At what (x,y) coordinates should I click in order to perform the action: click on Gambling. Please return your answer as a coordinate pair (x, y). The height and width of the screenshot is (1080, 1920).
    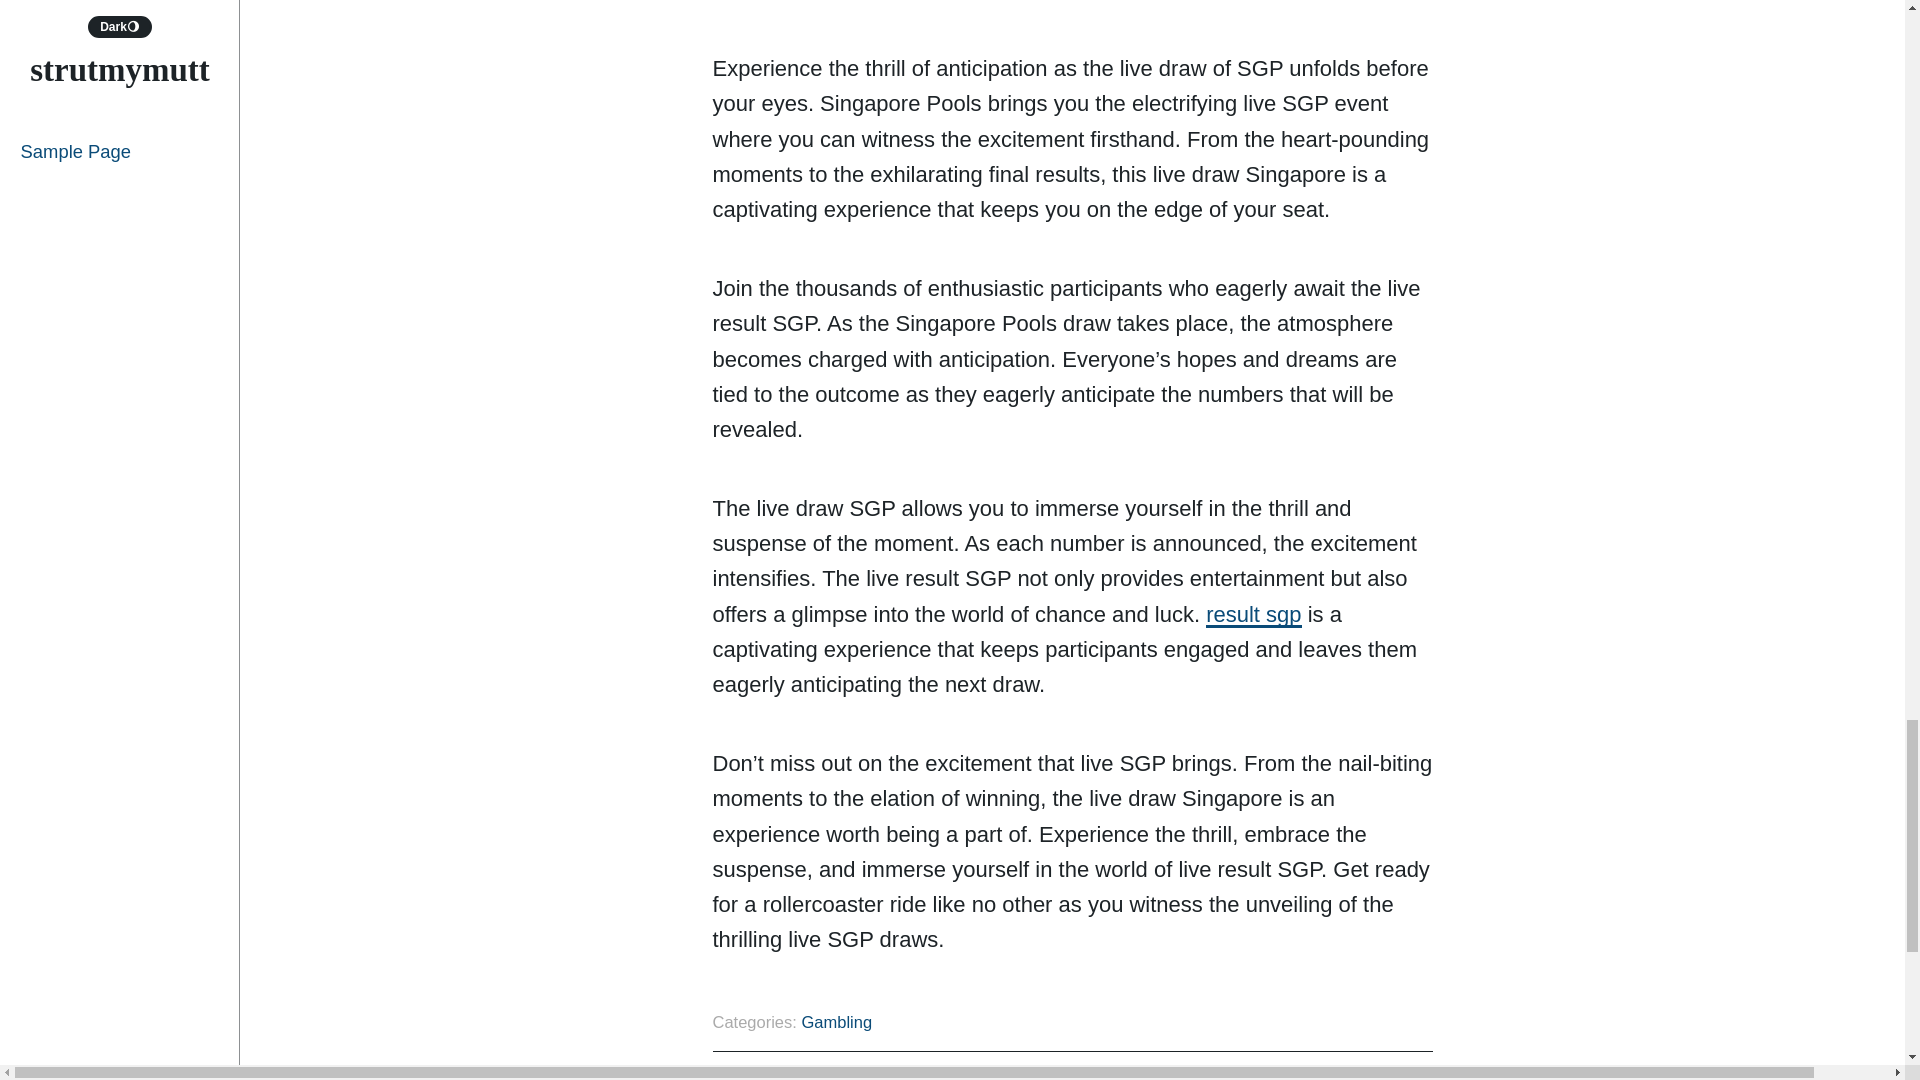
    Looking at the image, I should click on (836, 1022).